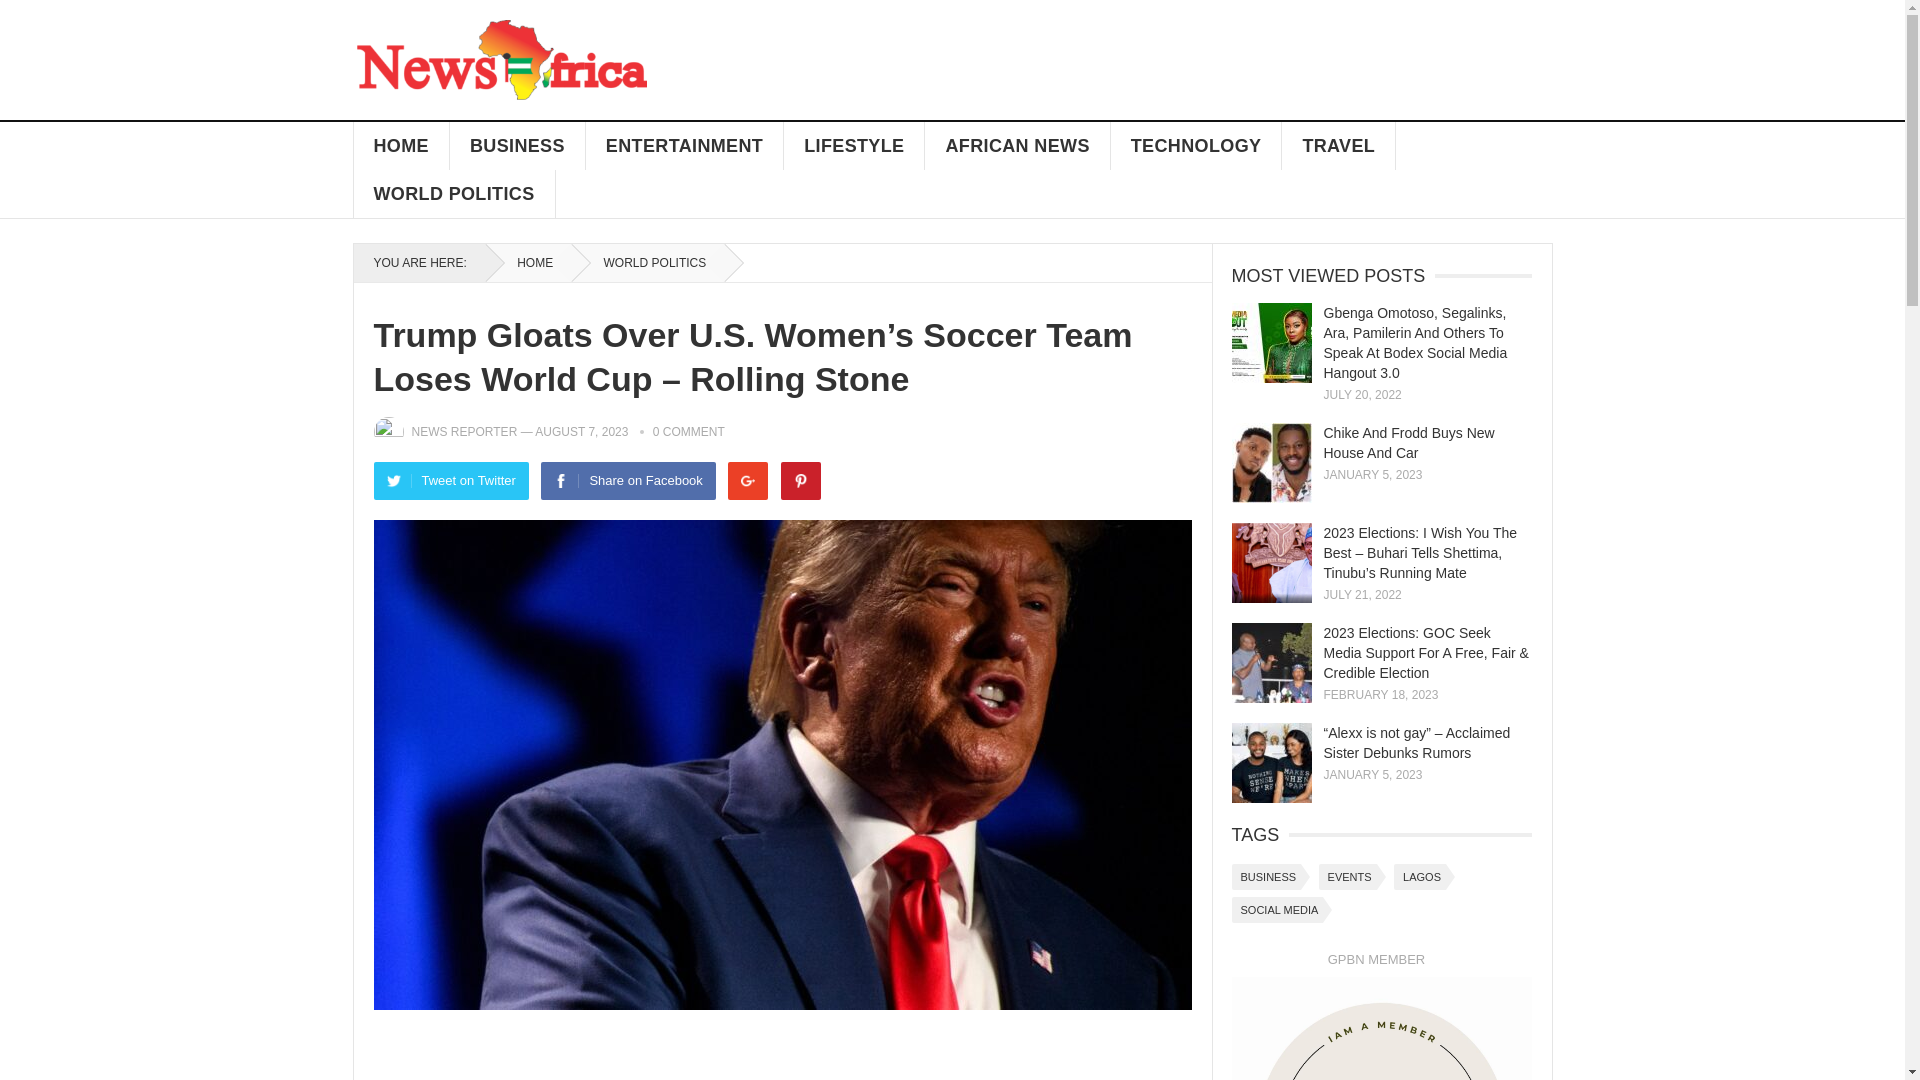 This screenshot has height=1080, width=1920. What do you see at coordinates (854, 146) in the screenshot?
I see `LIFESTYLE` at bounding box center [854, 146].